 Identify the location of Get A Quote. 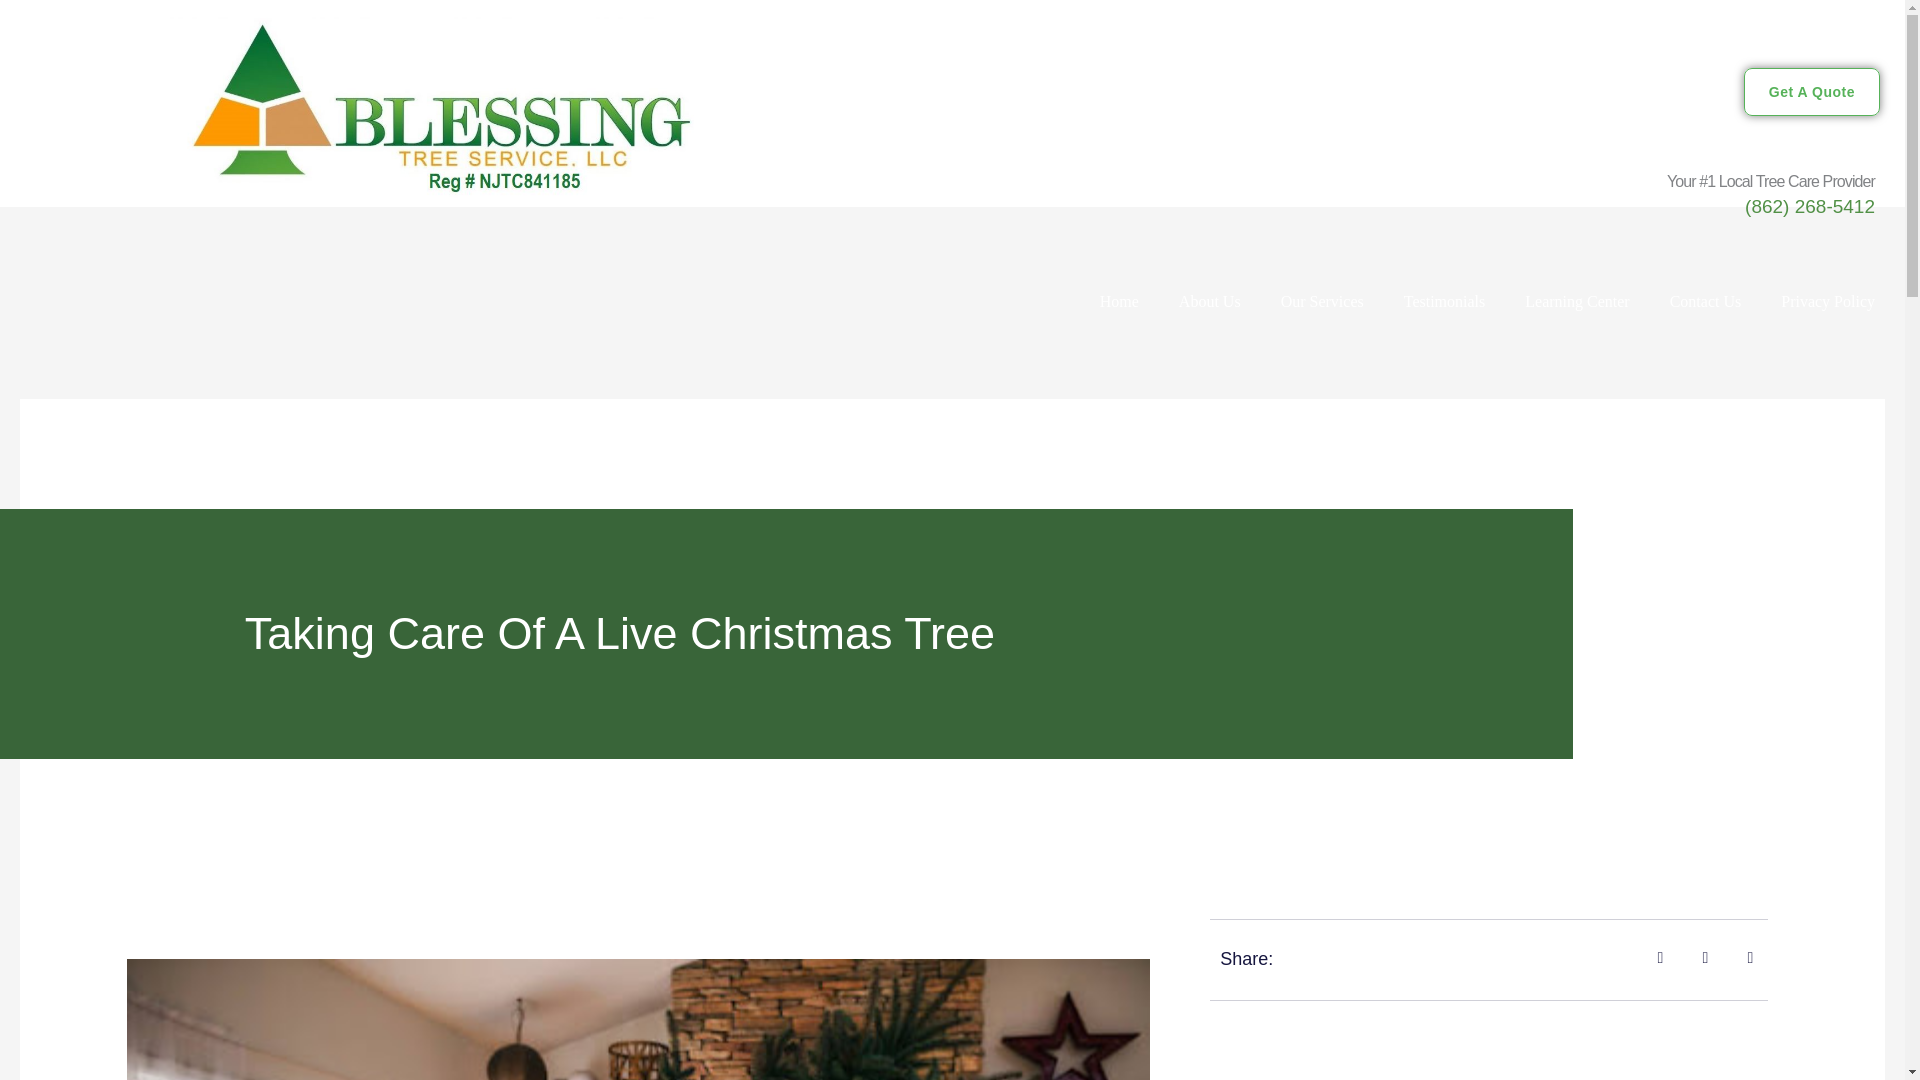
(1811, 92).